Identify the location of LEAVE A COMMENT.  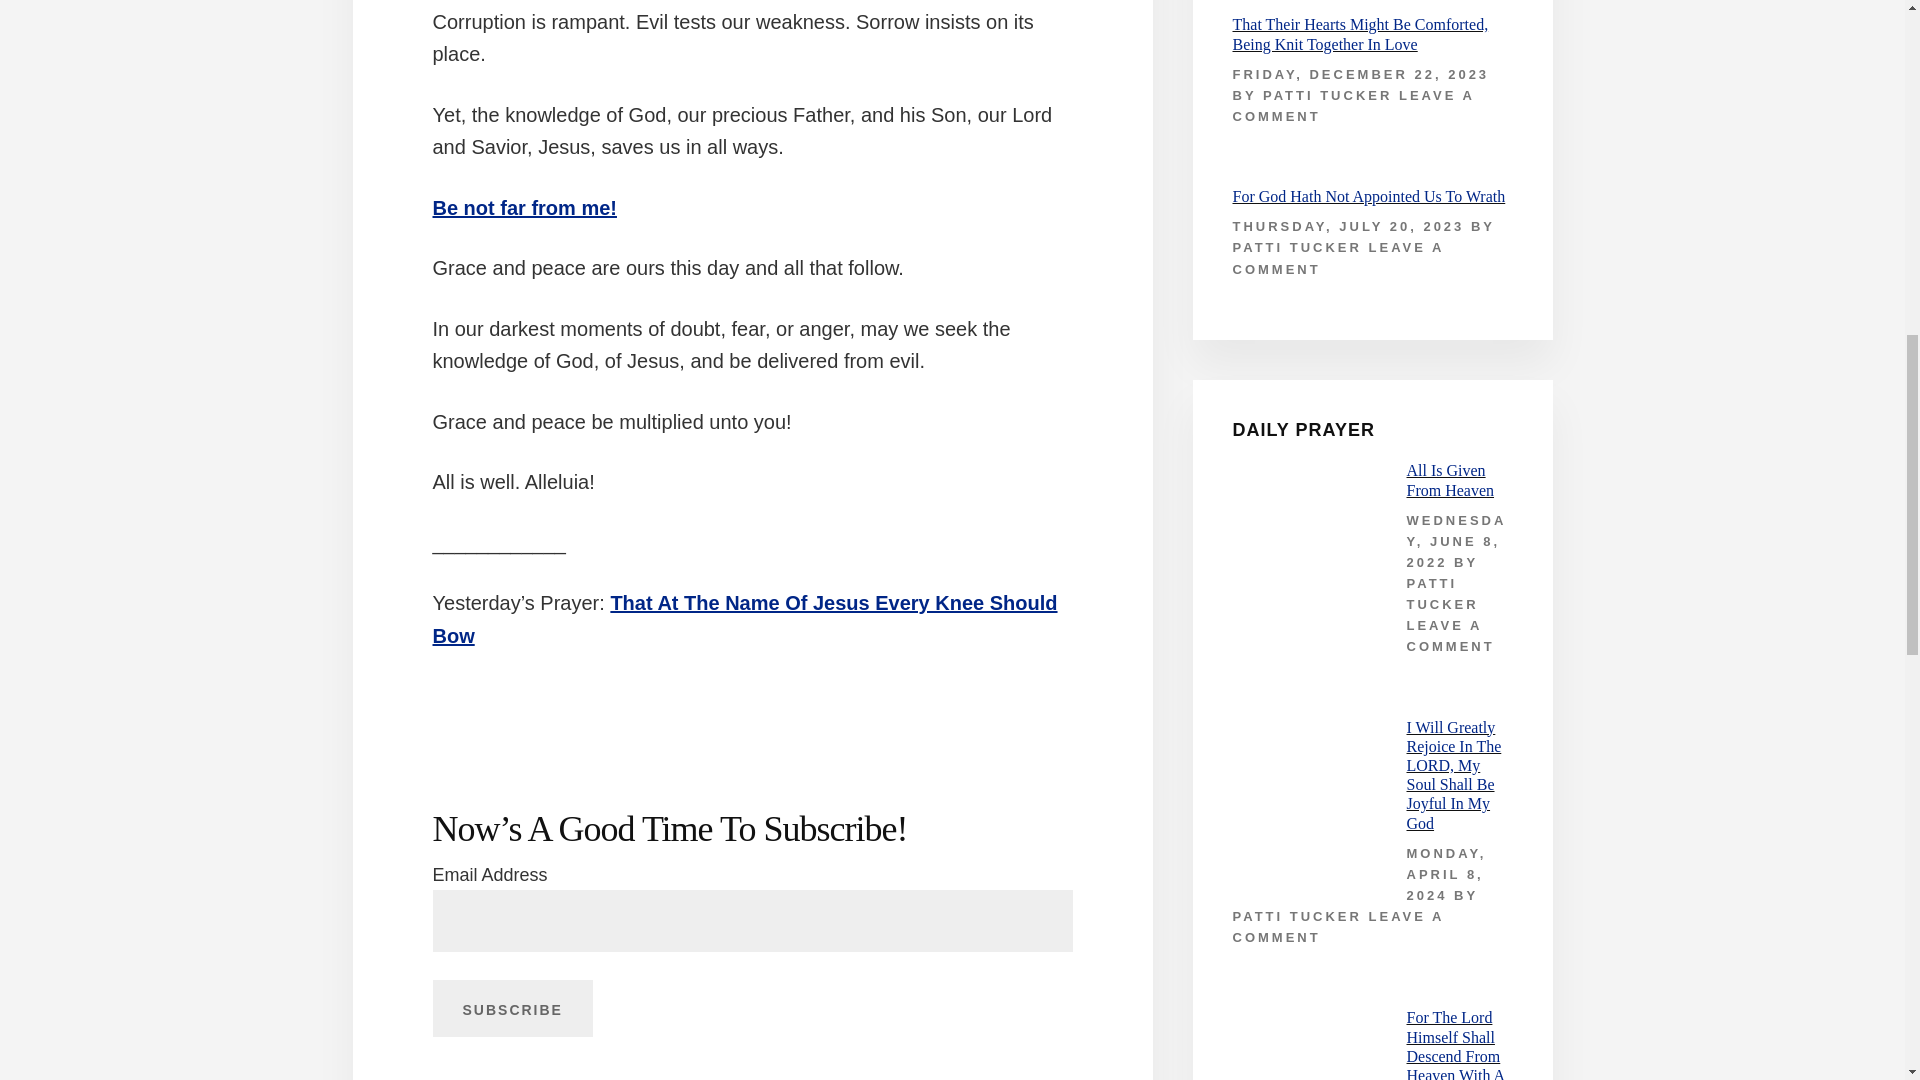
(1353, 106).